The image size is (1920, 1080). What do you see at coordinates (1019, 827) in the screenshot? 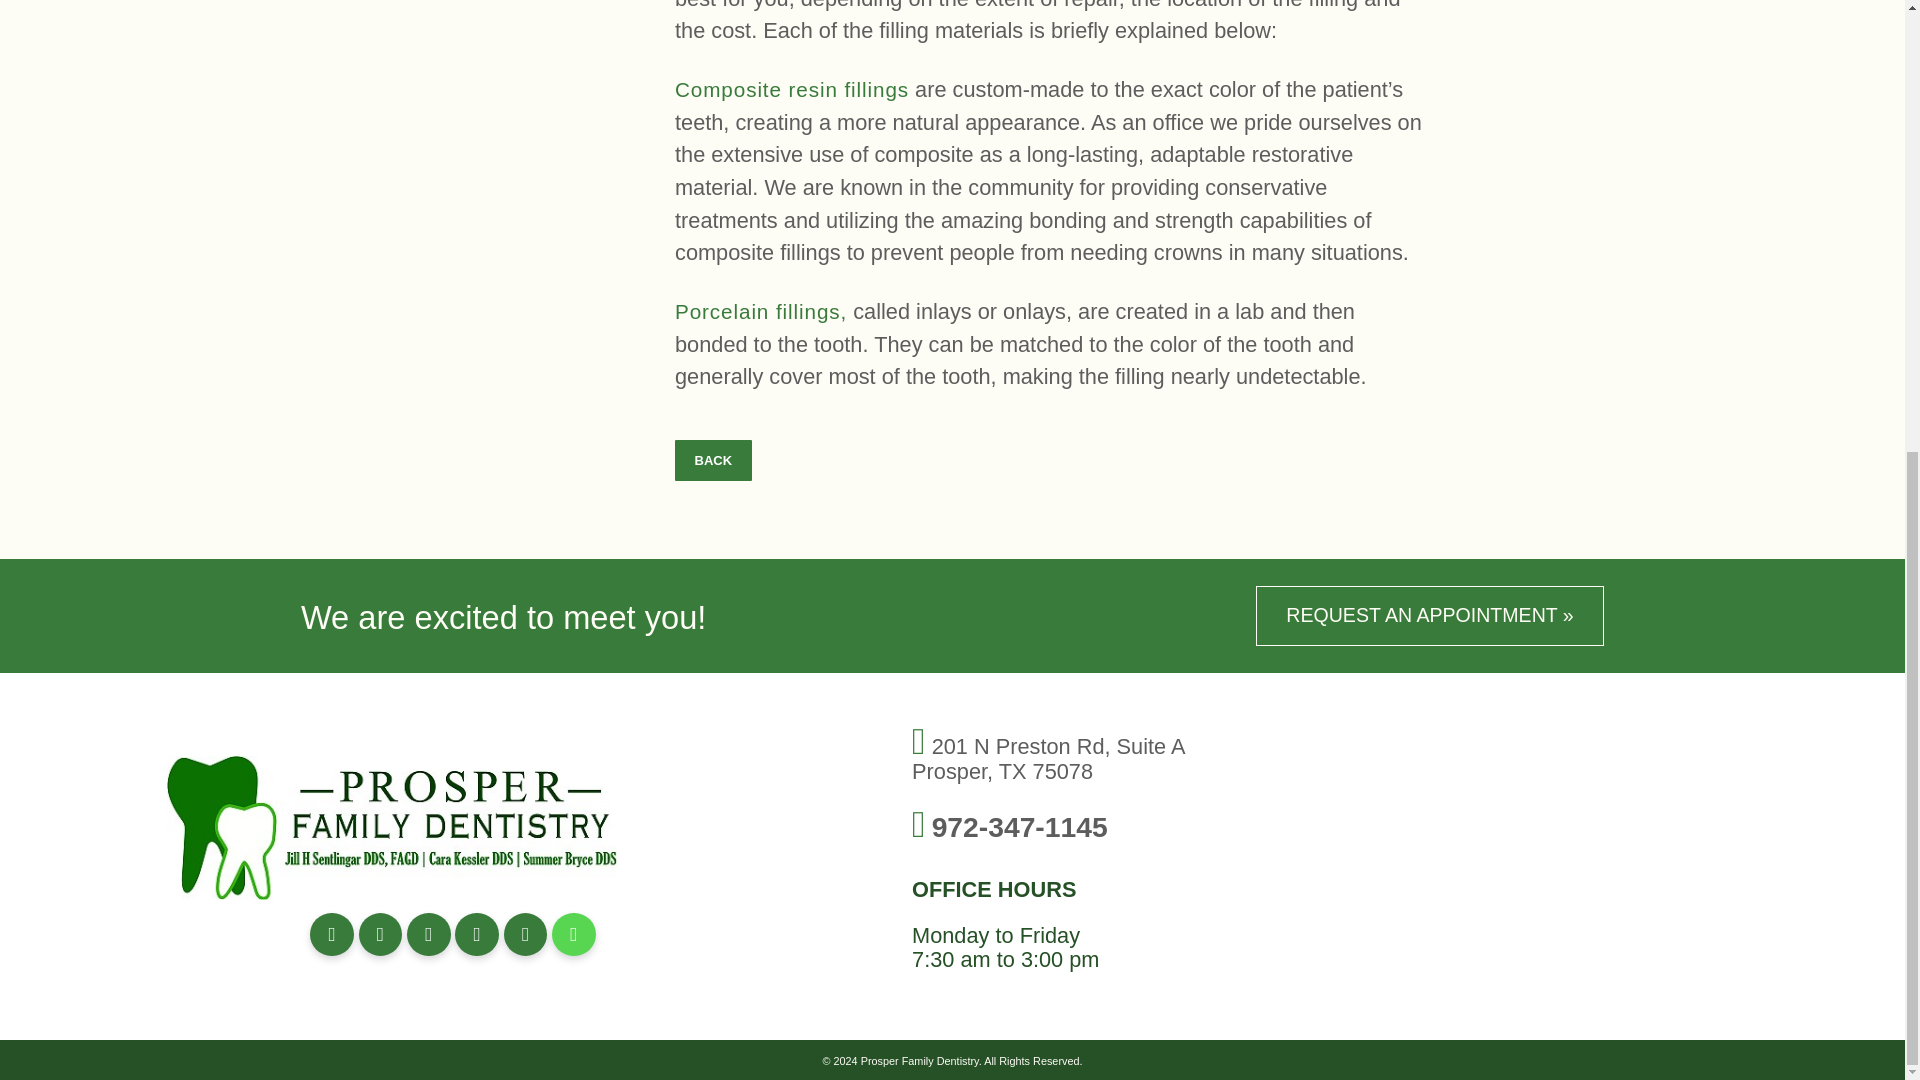
I see `972-347-1145` at bounding box center [1019, 827].